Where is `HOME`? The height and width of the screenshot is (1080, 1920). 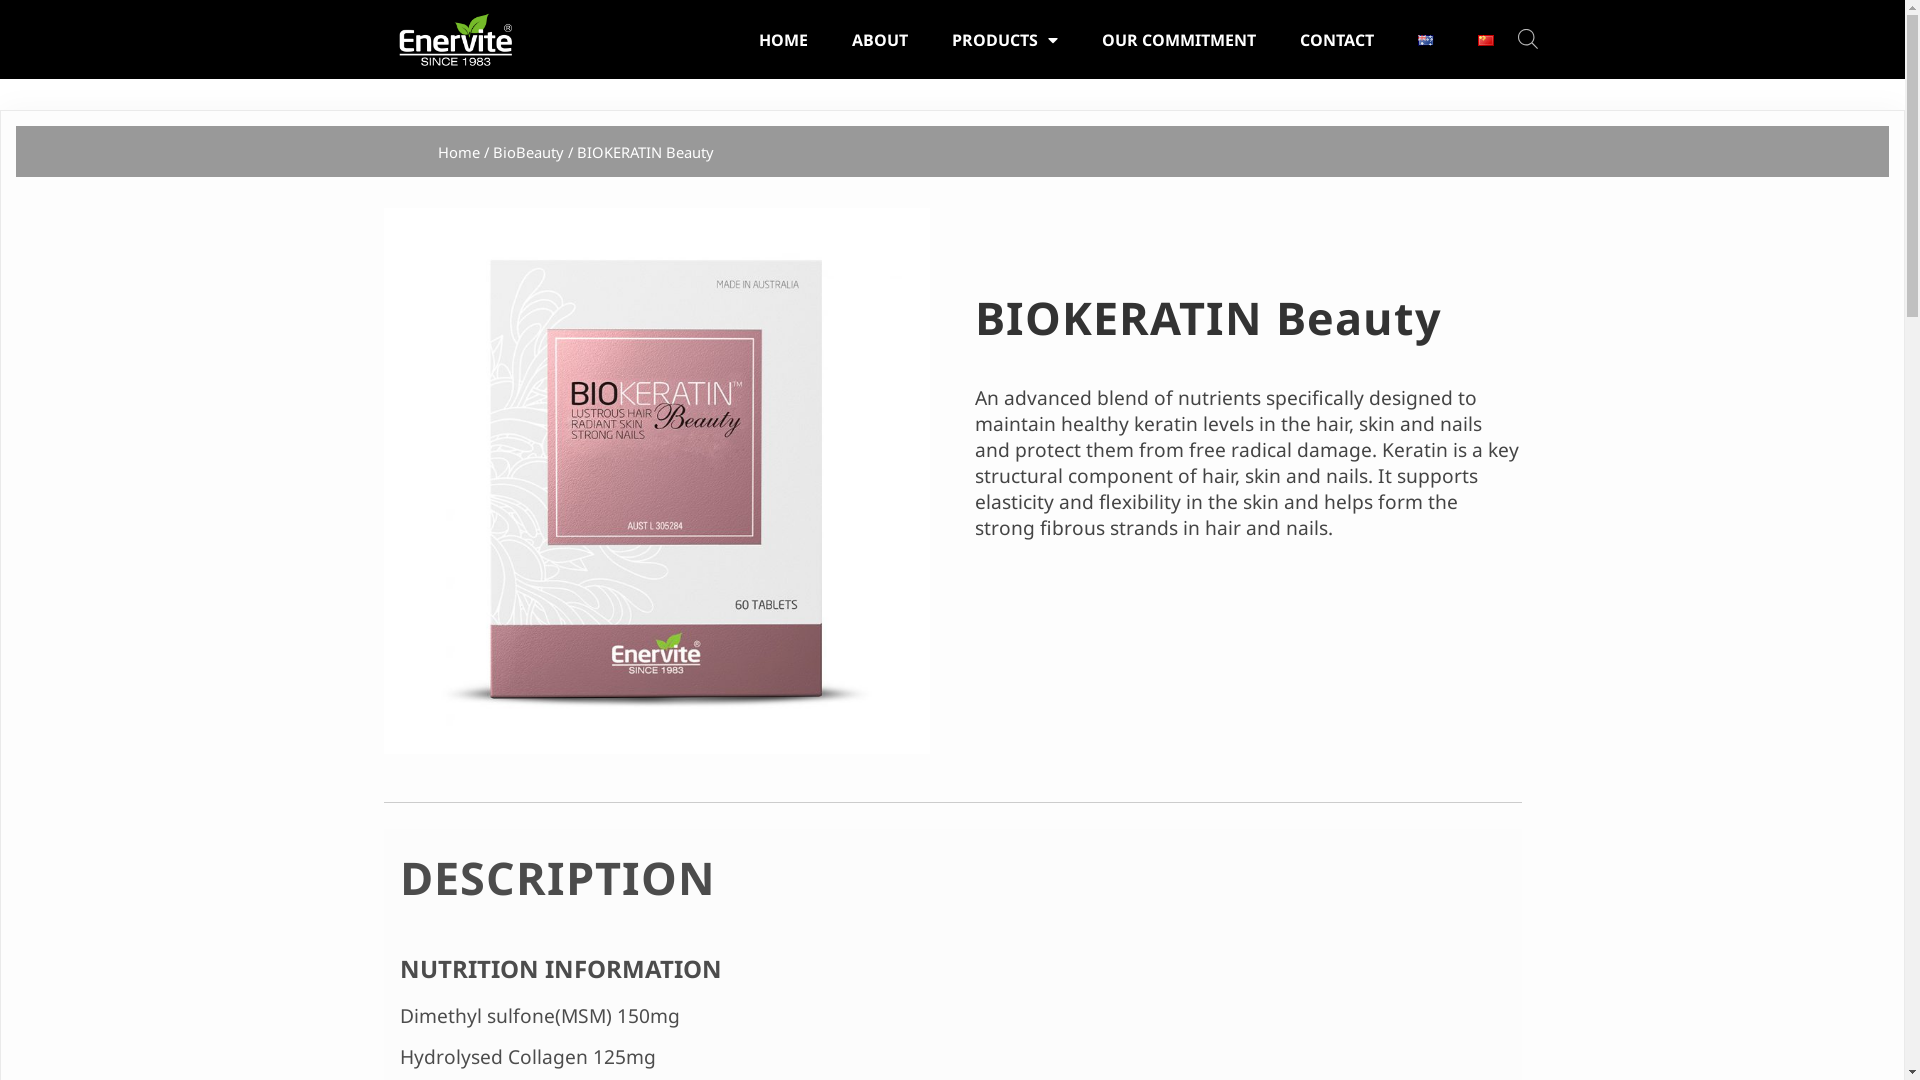 HOME is located at coordinates (782, 40).